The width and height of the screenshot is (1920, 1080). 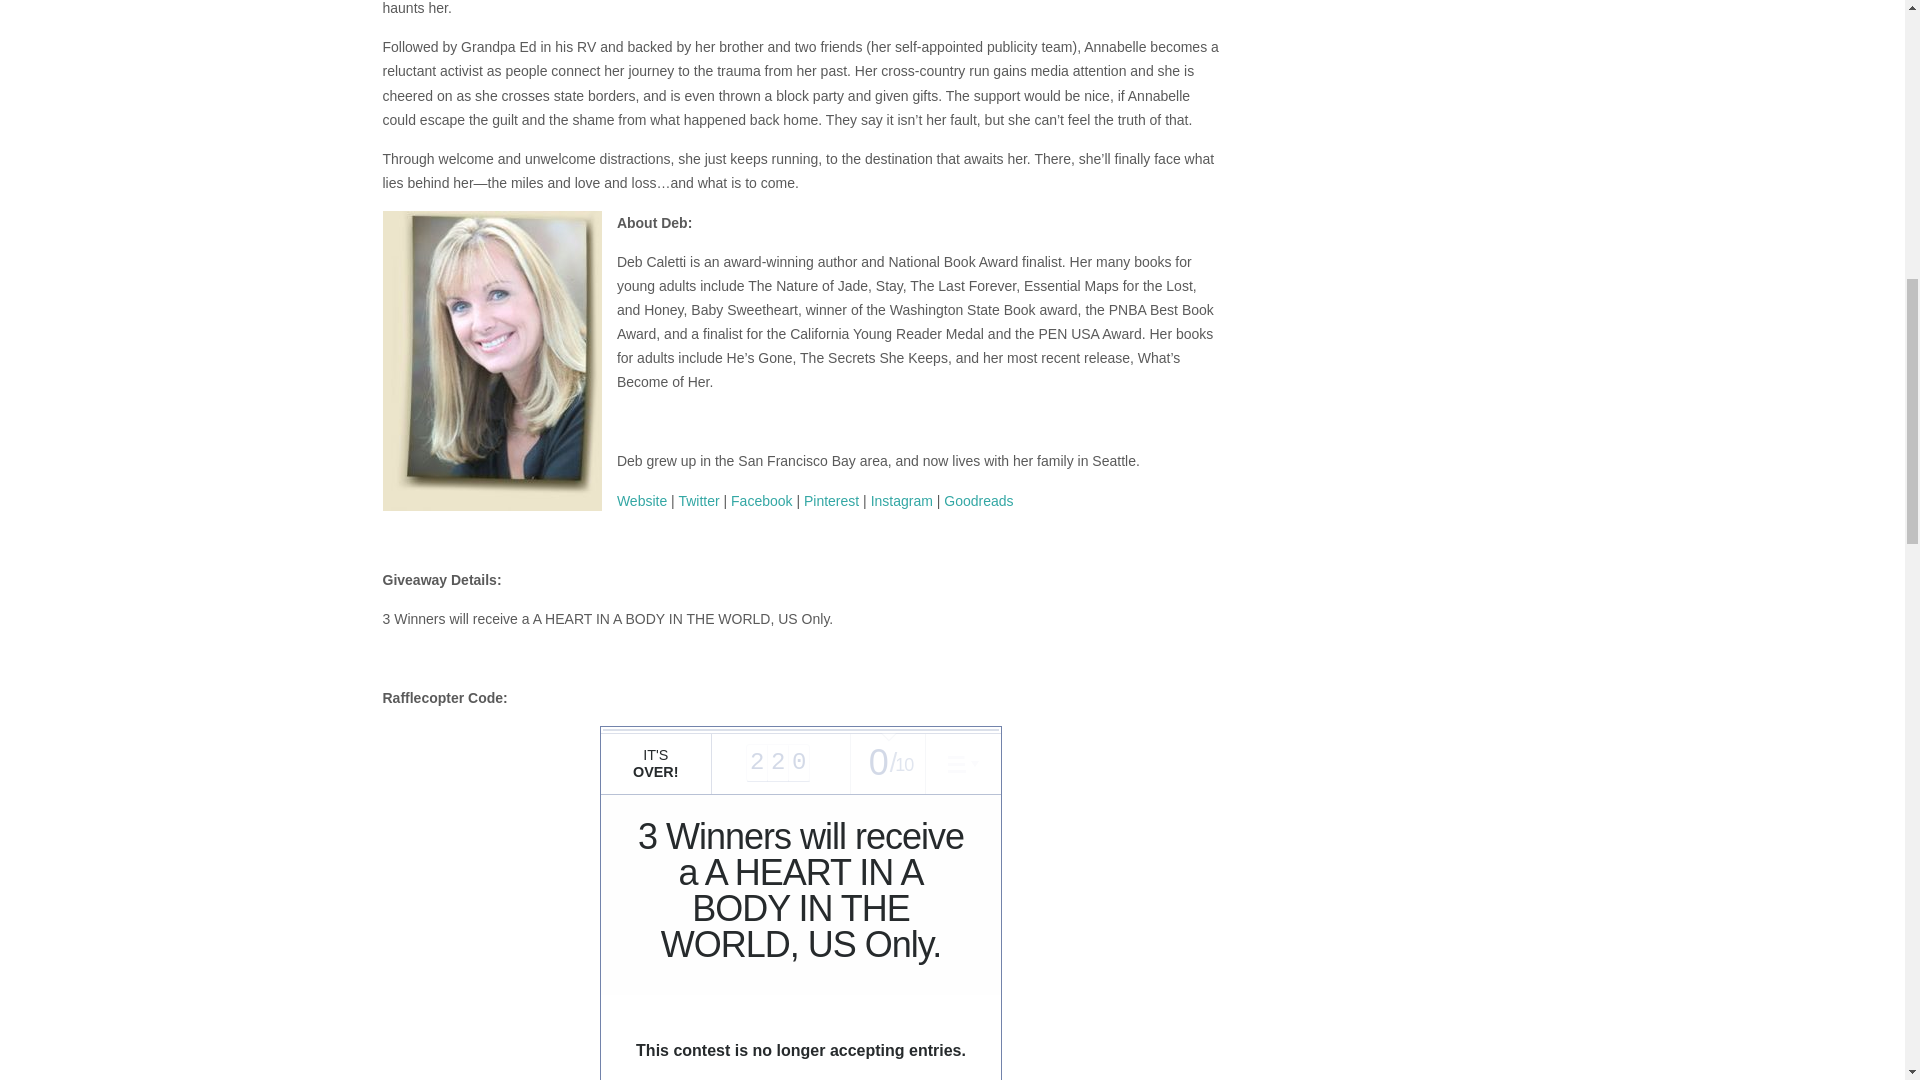 I want to click on Facebook, so click(x=761, y=500).